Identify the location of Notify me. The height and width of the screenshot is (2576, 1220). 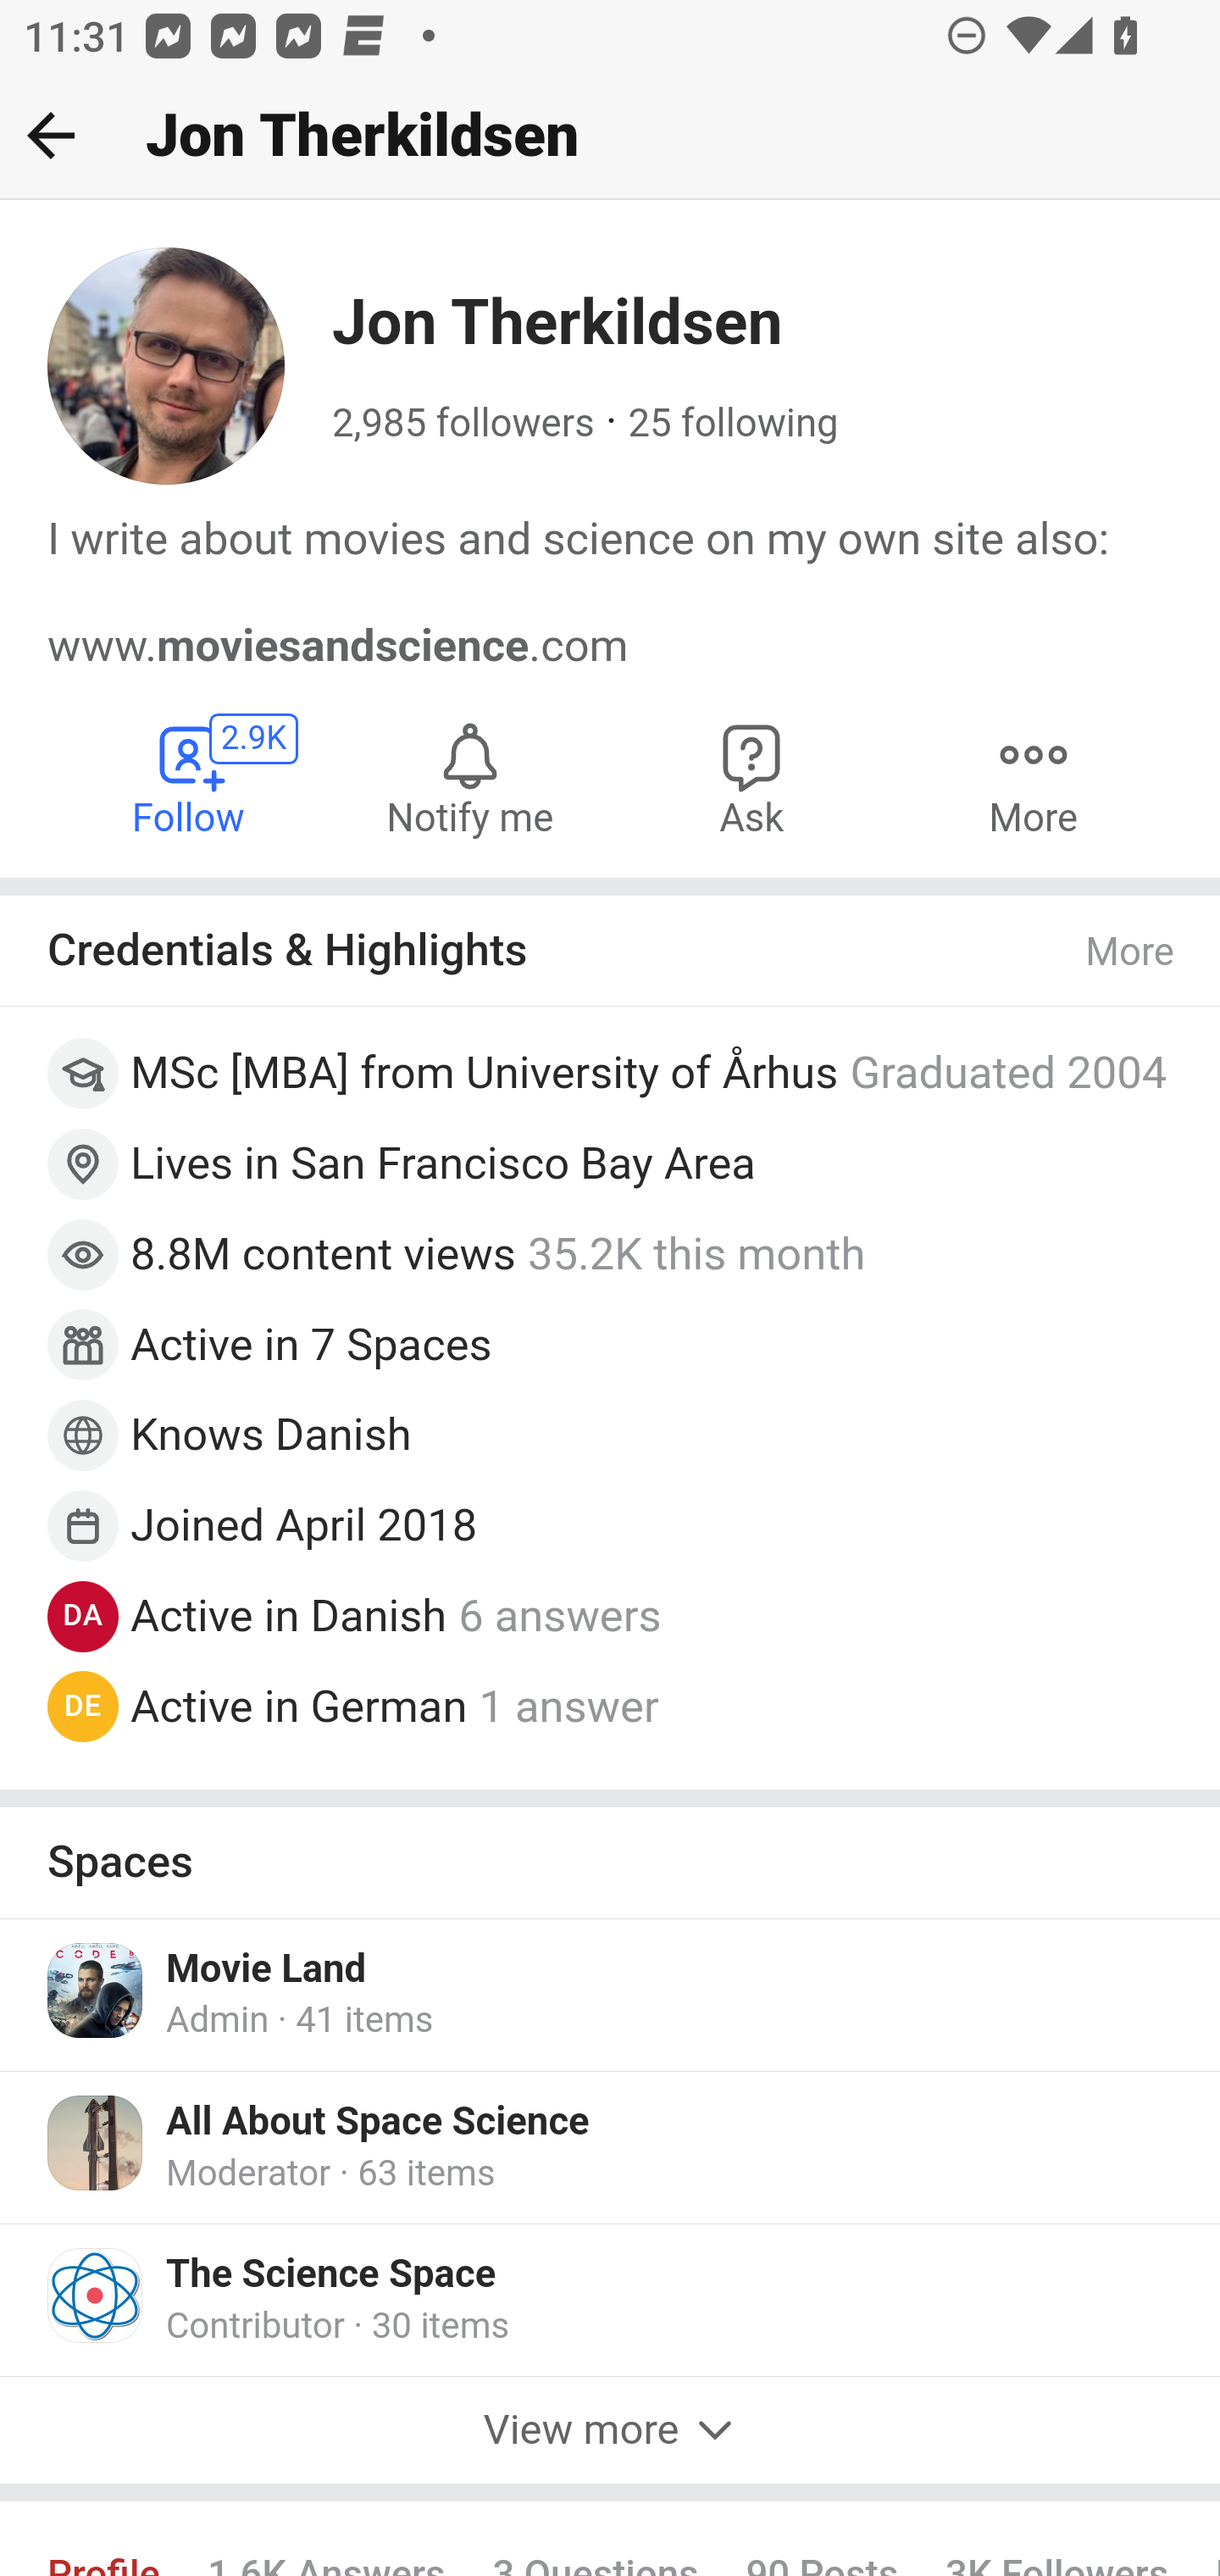
(469, 776).